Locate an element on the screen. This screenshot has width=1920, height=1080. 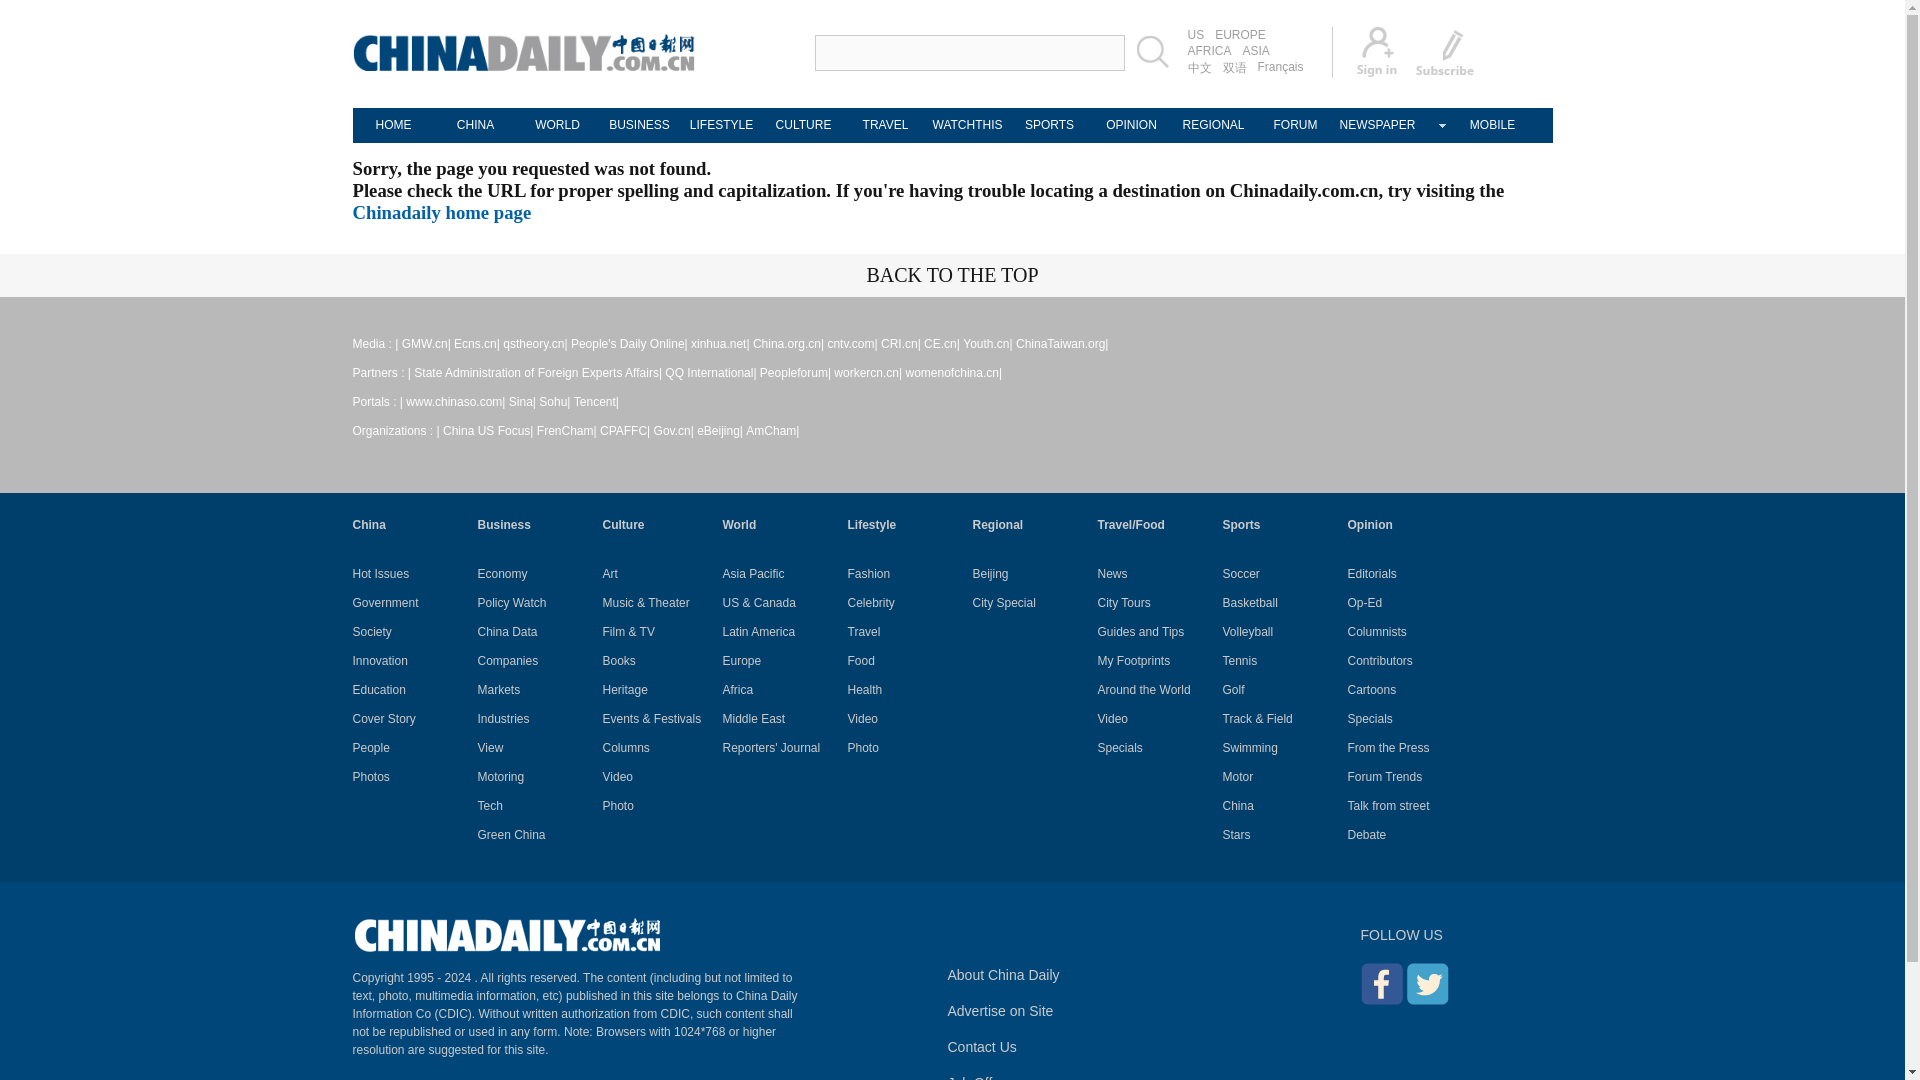
CHINA is located at coordinates (474, 125).